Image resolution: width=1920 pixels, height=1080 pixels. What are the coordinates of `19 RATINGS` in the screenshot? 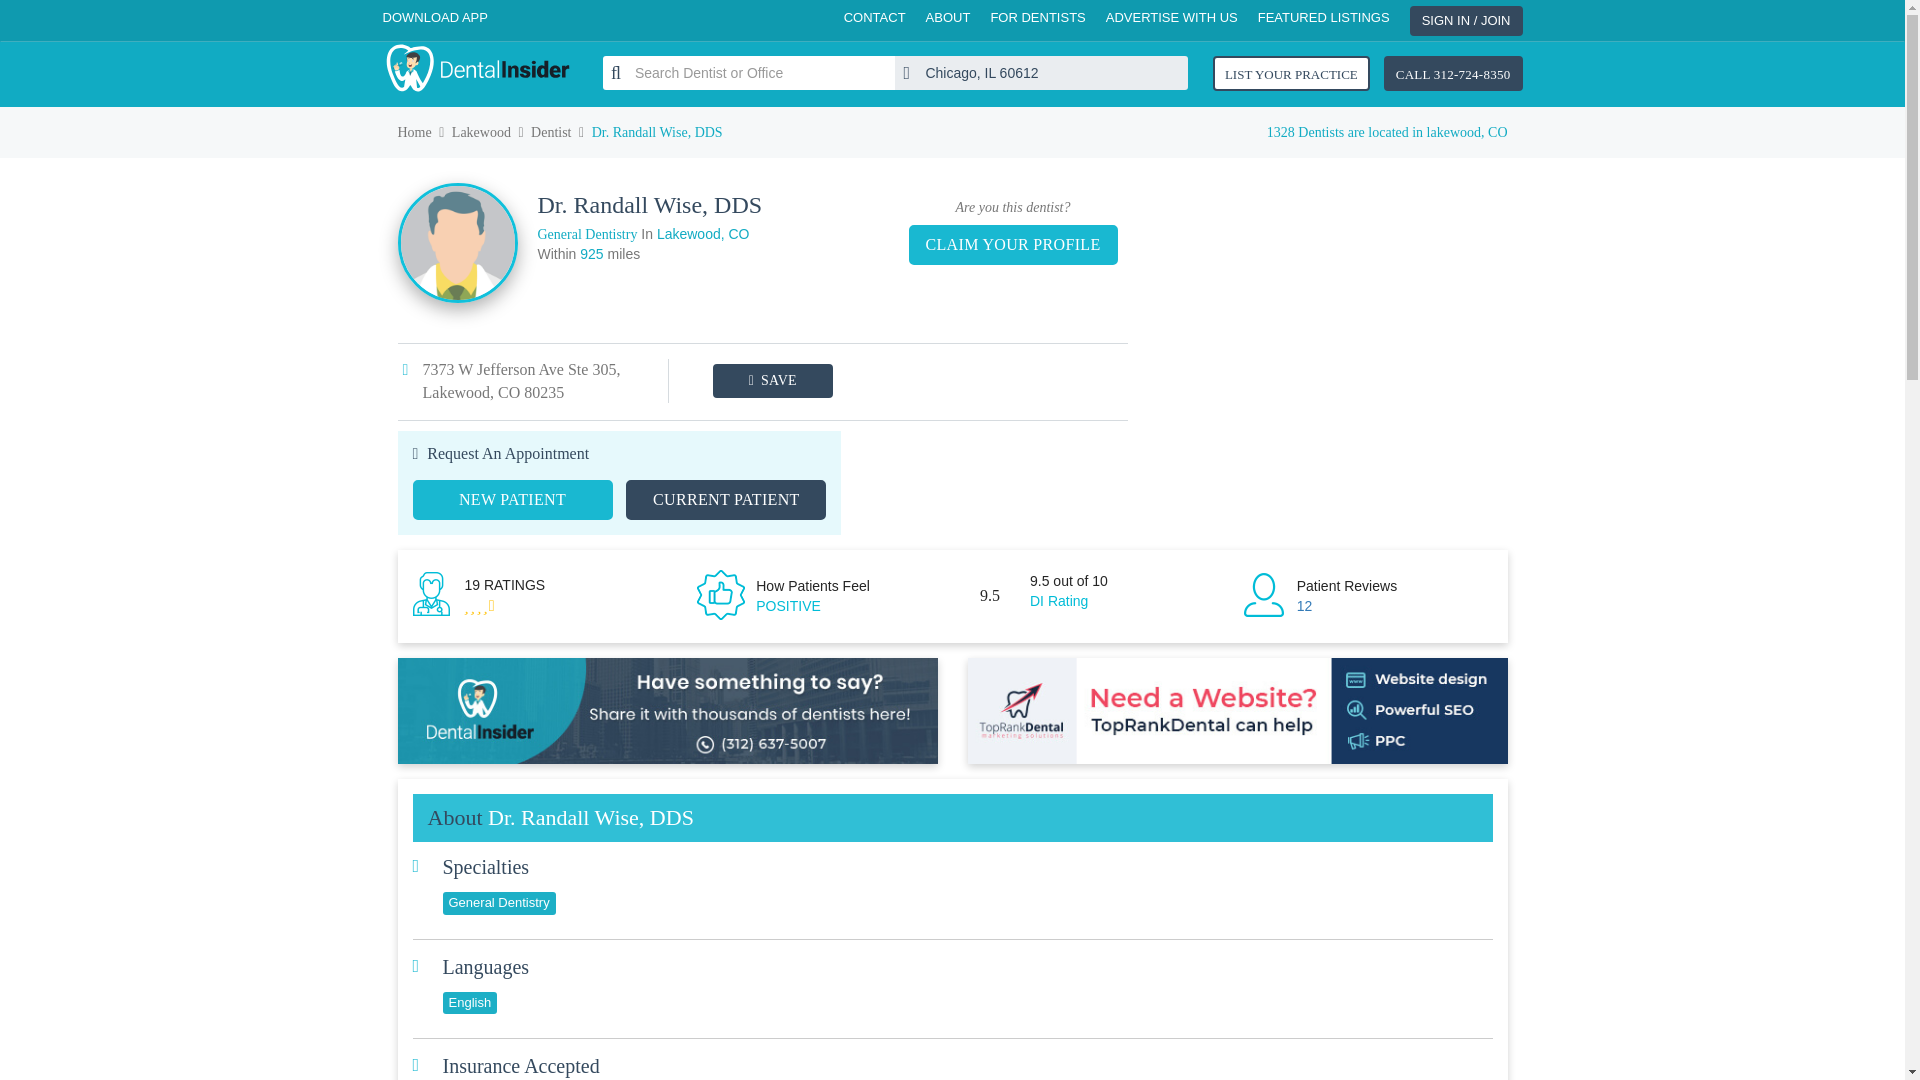 It's located at (504, 584).